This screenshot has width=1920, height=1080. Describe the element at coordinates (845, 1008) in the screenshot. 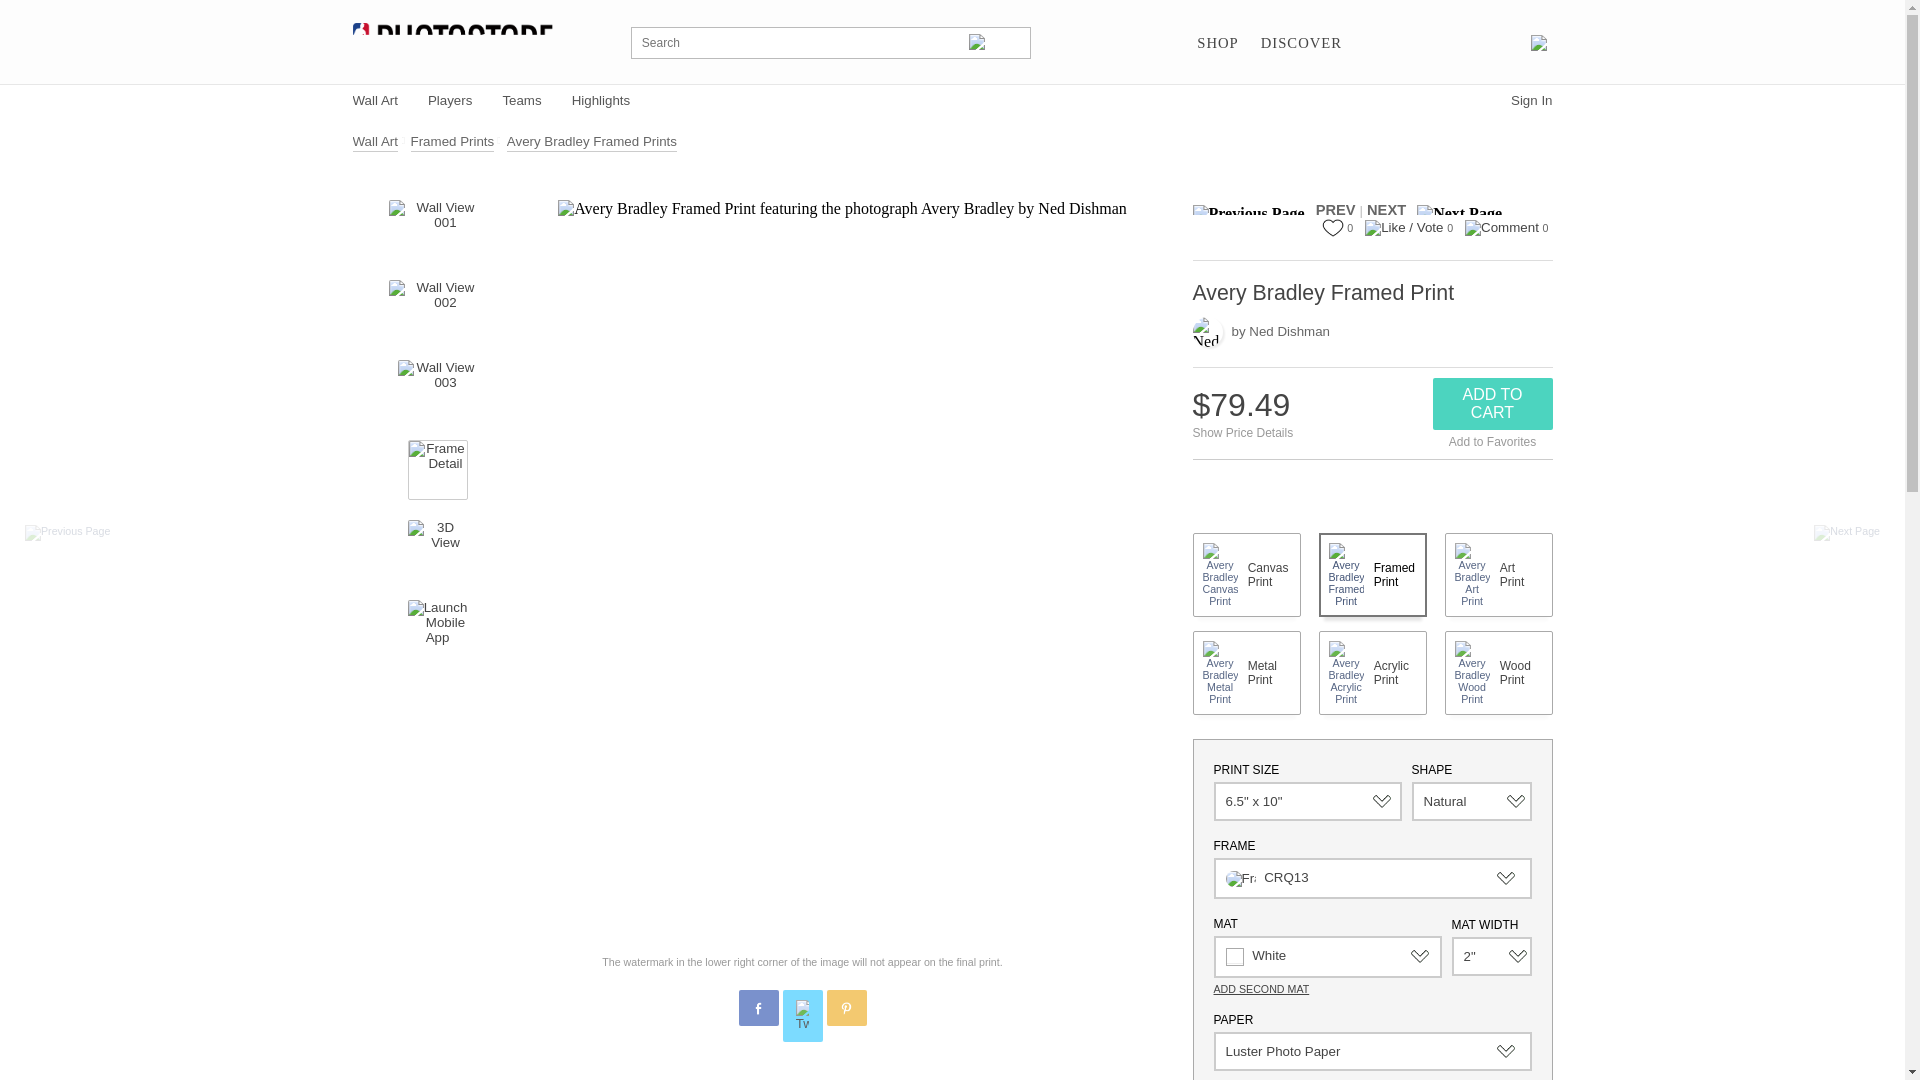

I see `Share Product on Pinterest` at that location.